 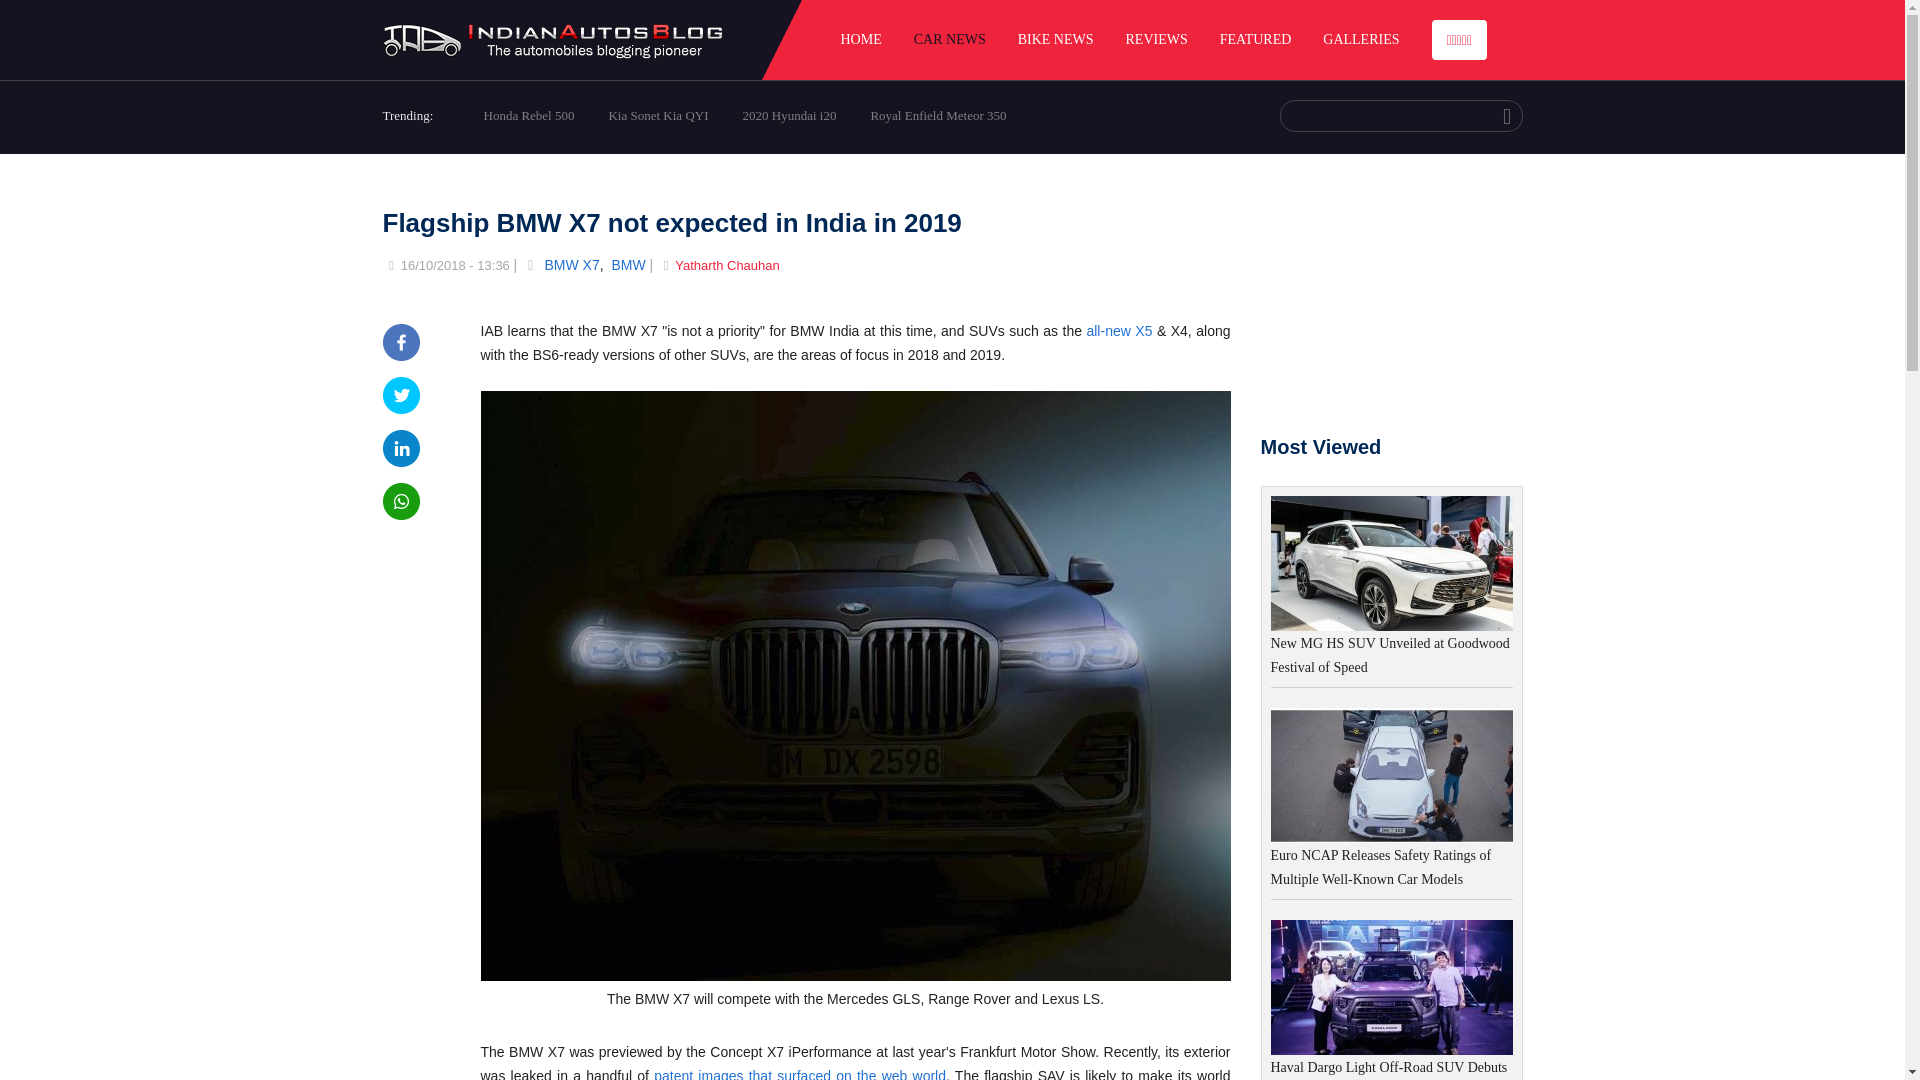 I want to click on HOME, so click(x=860, y=40).